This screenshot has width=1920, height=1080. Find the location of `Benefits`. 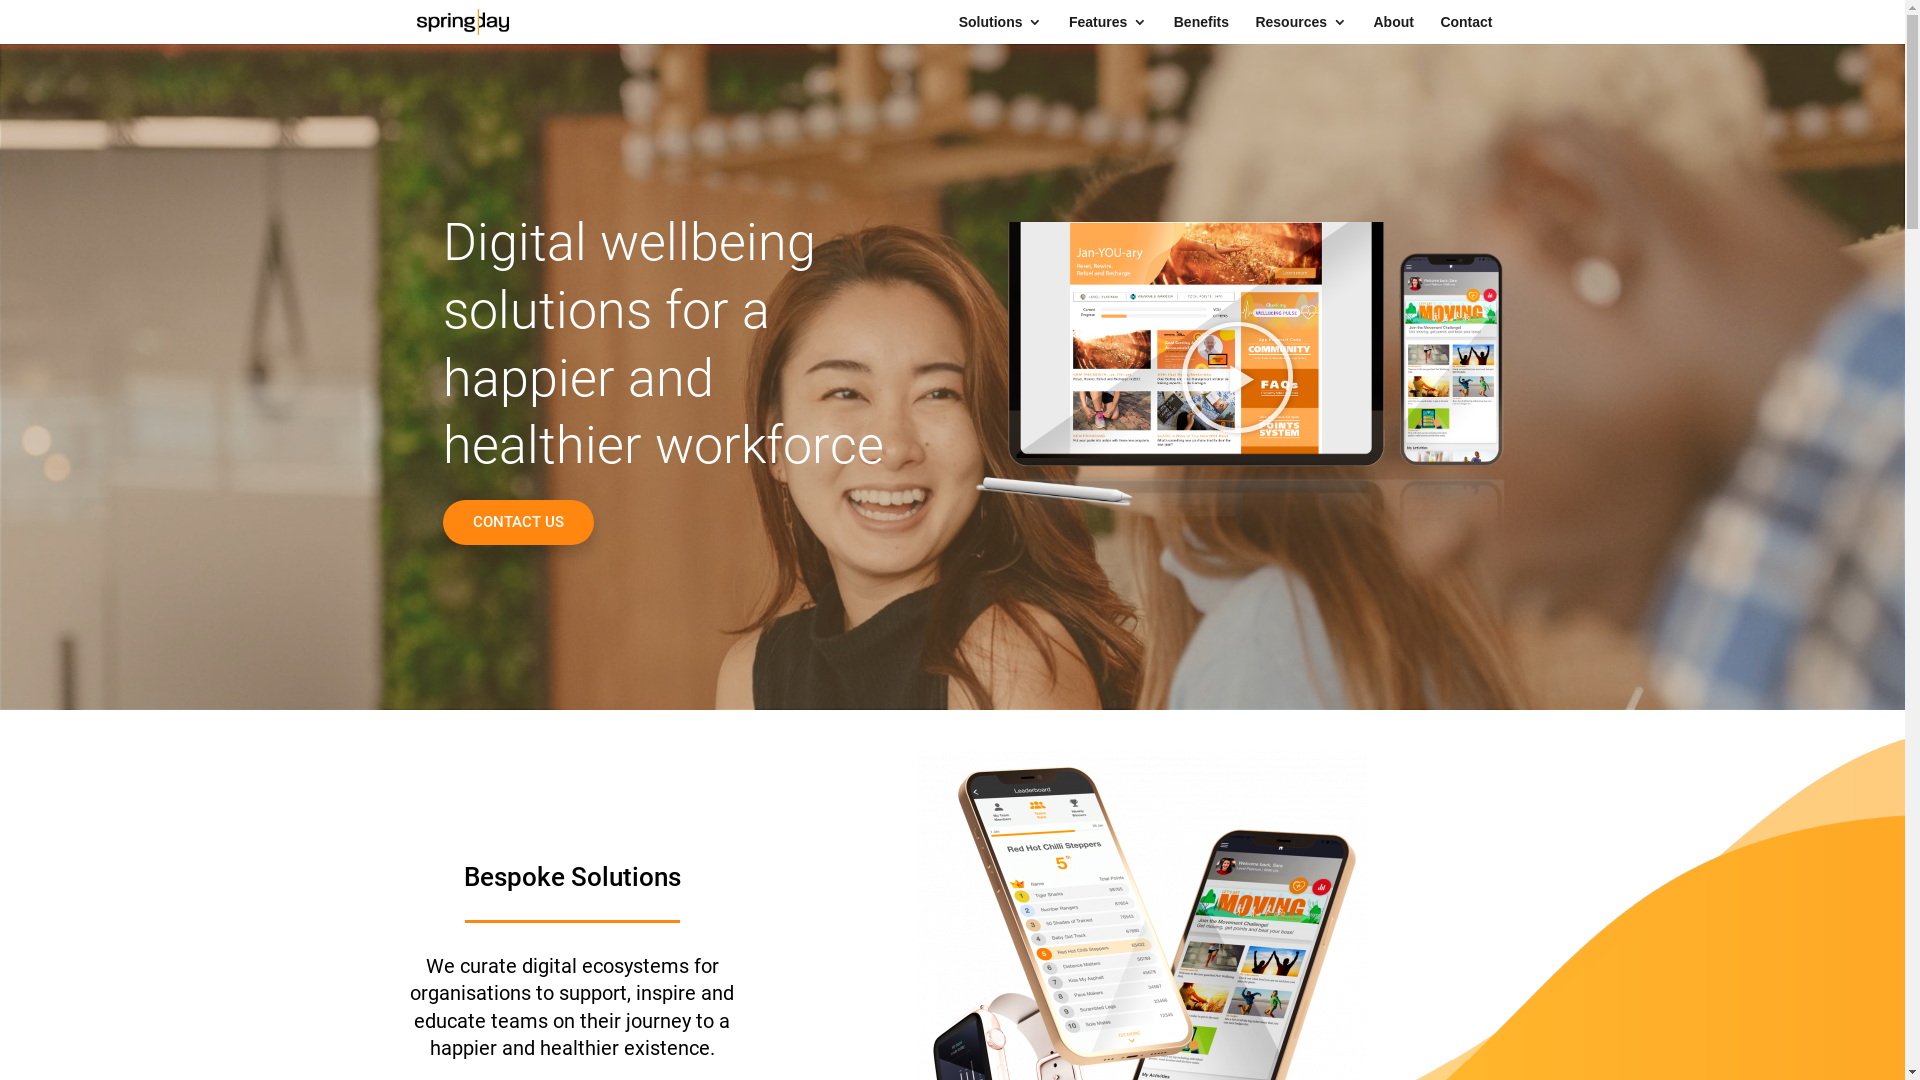

Benefits is located at coordinates (1202, 30).